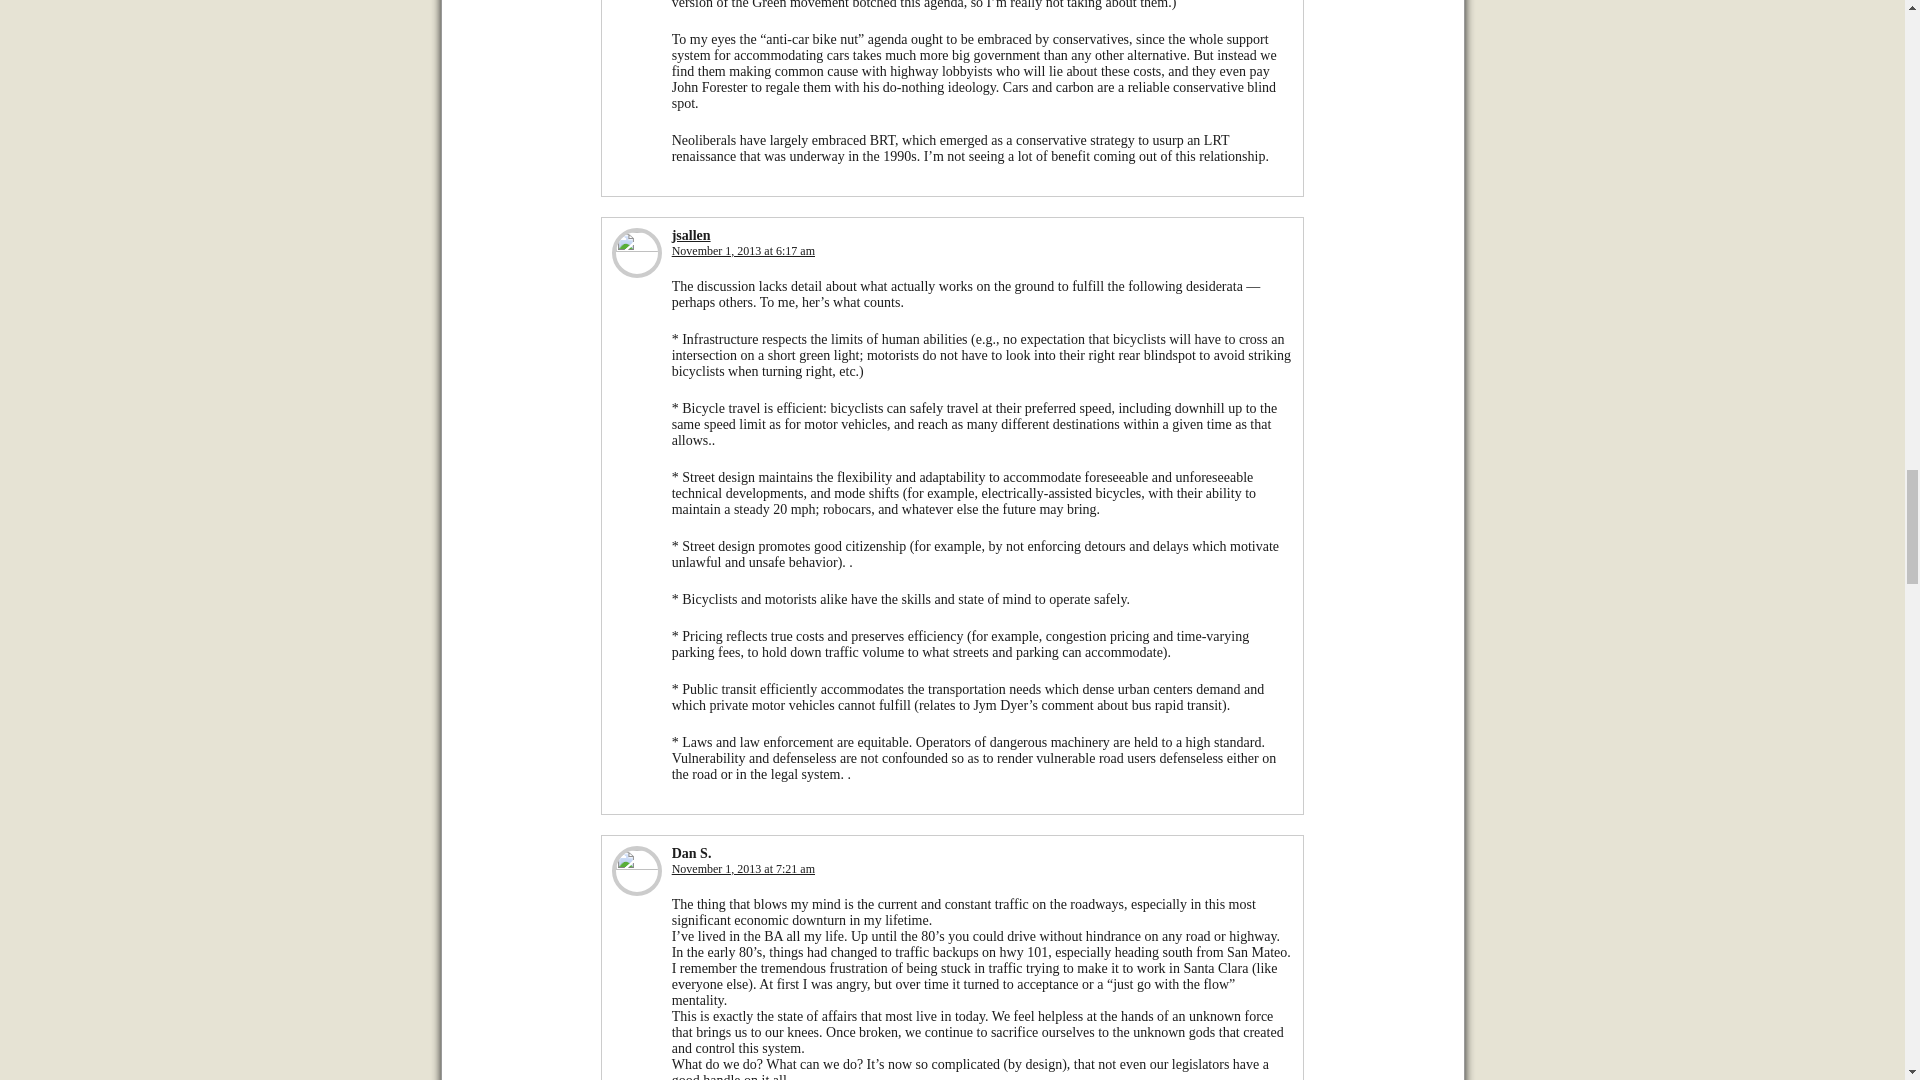 The height and width of the screenshot is (1080, 1920). I want to click on November 1, 2013 at 6:17 am, so click(743, 251).